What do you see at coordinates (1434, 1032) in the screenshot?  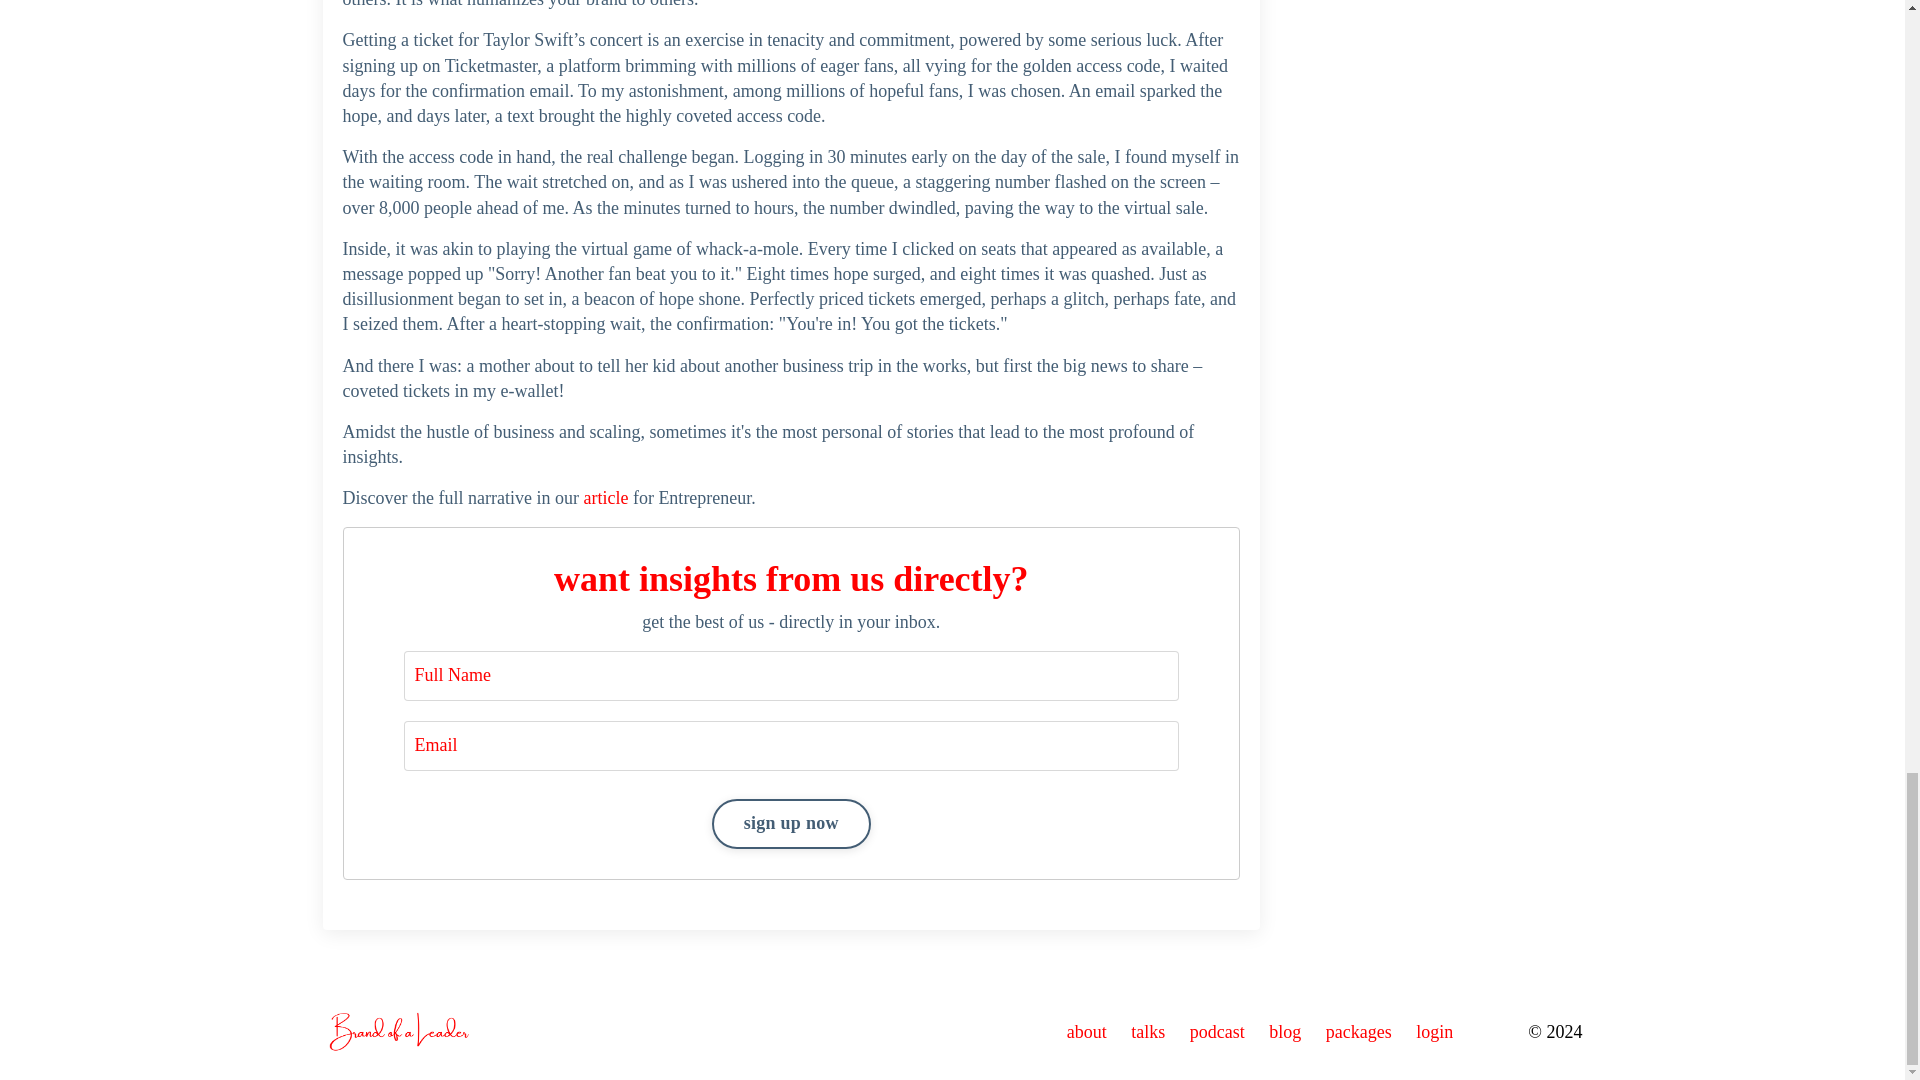 I see `login` at bounding box center [1434, 1032].